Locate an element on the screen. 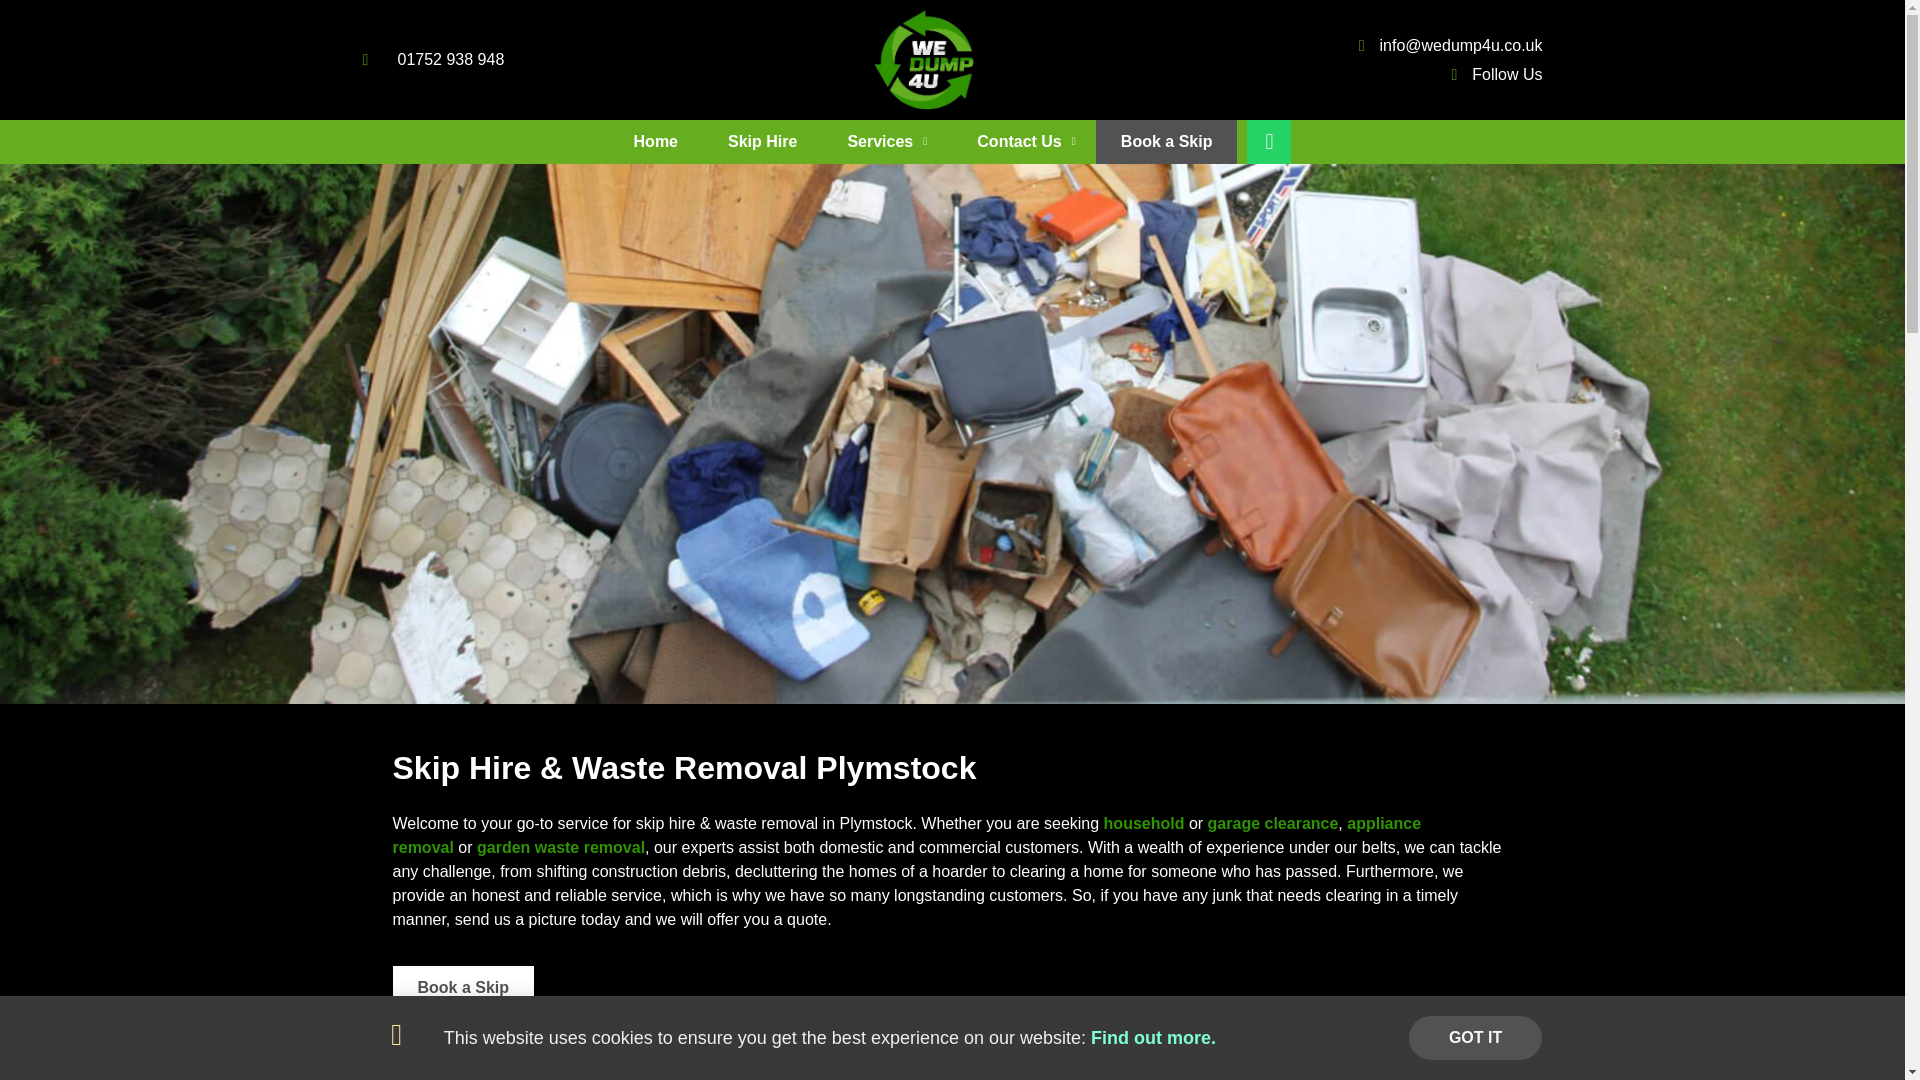  Skip Hire is located at coordinates (762, 142).